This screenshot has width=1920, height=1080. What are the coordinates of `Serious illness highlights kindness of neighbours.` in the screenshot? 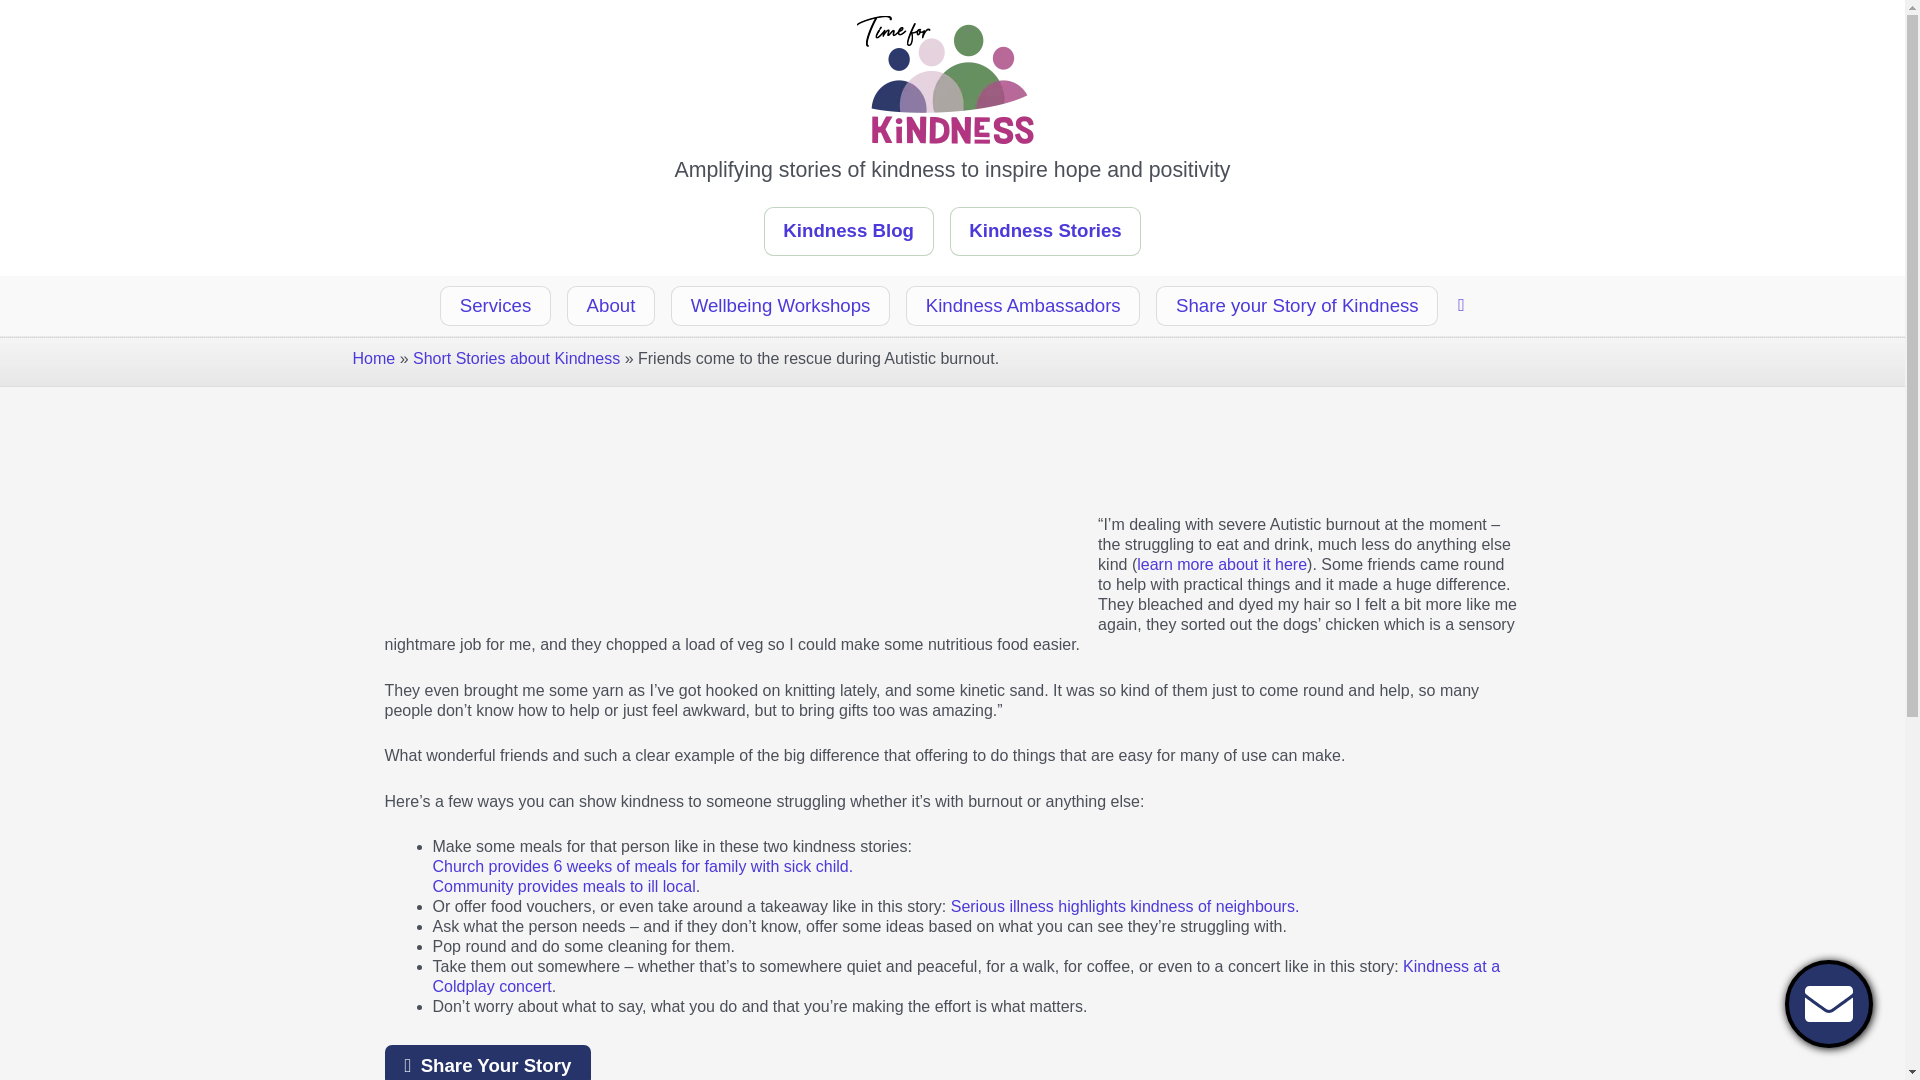 It's located at (1124, 906).